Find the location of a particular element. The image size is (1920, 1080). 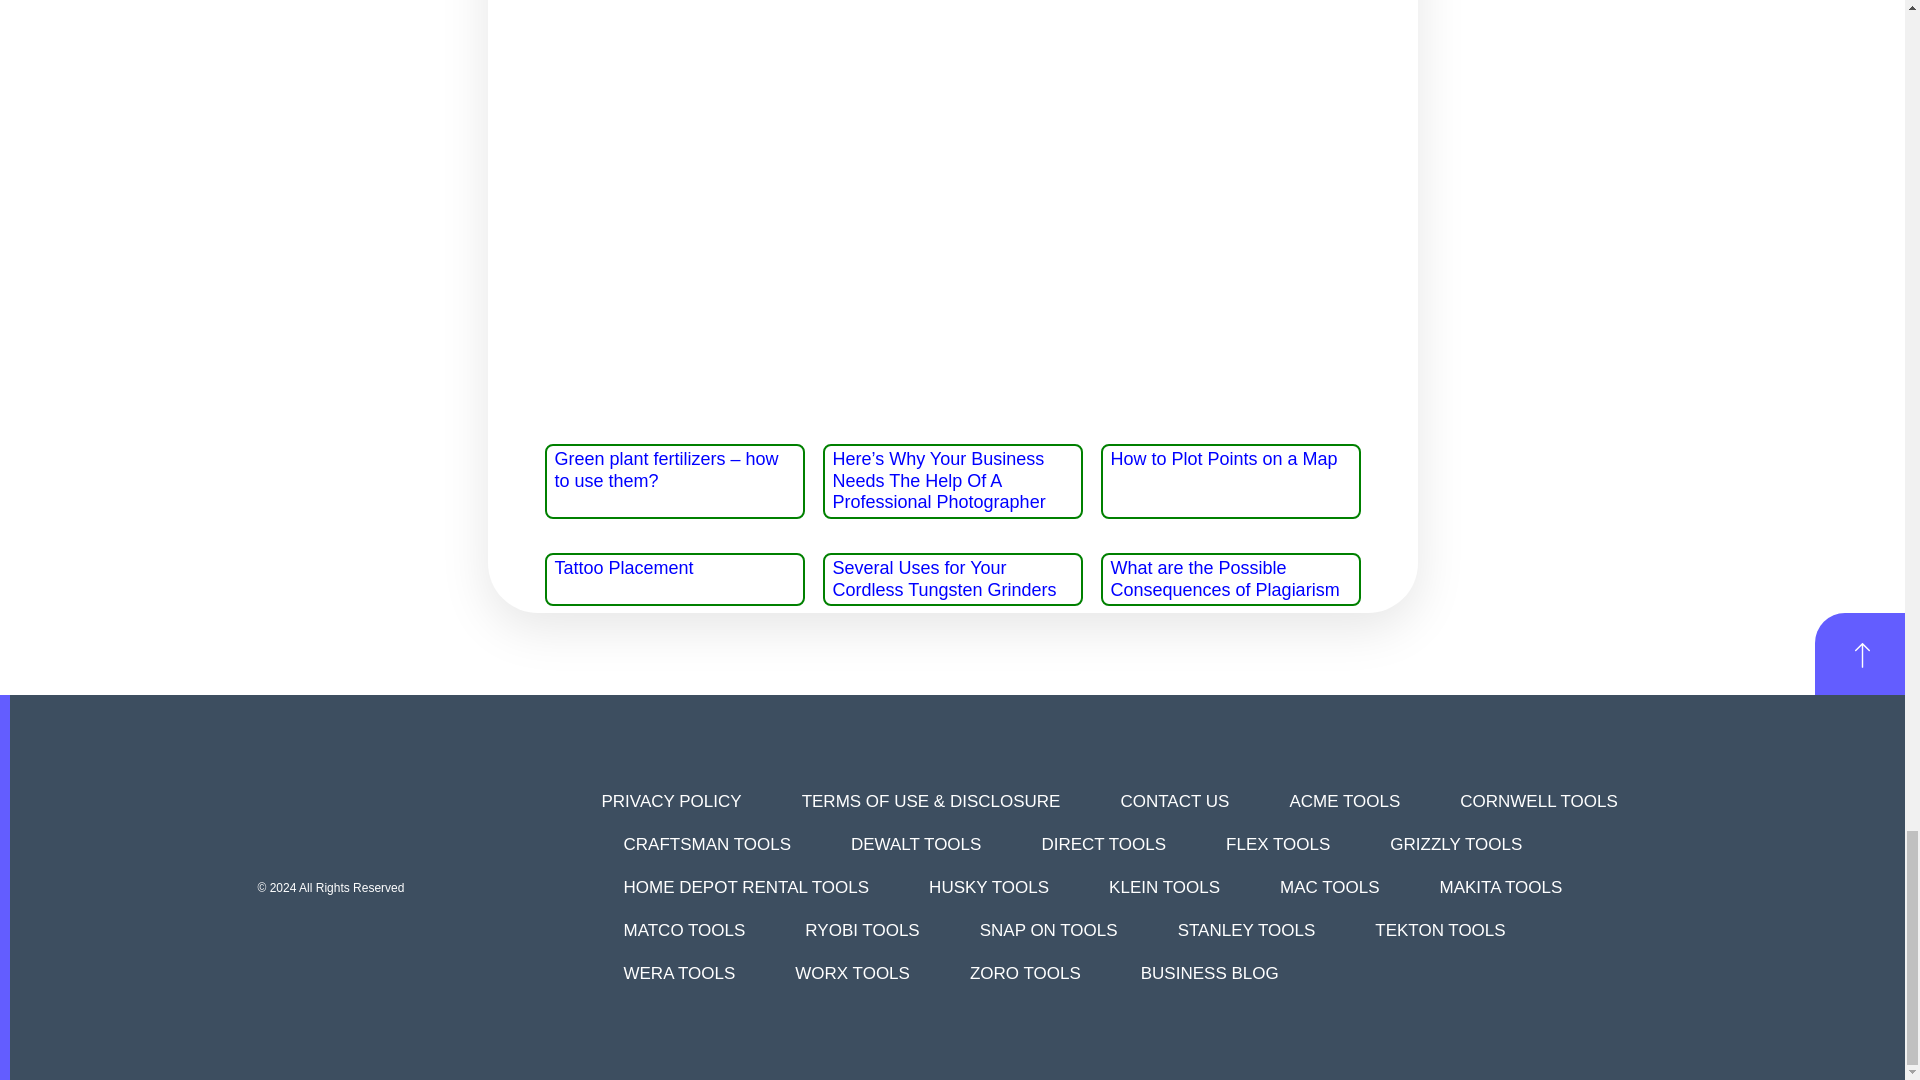

STANLEY TOOLS is located at coordinates (1246, 930).